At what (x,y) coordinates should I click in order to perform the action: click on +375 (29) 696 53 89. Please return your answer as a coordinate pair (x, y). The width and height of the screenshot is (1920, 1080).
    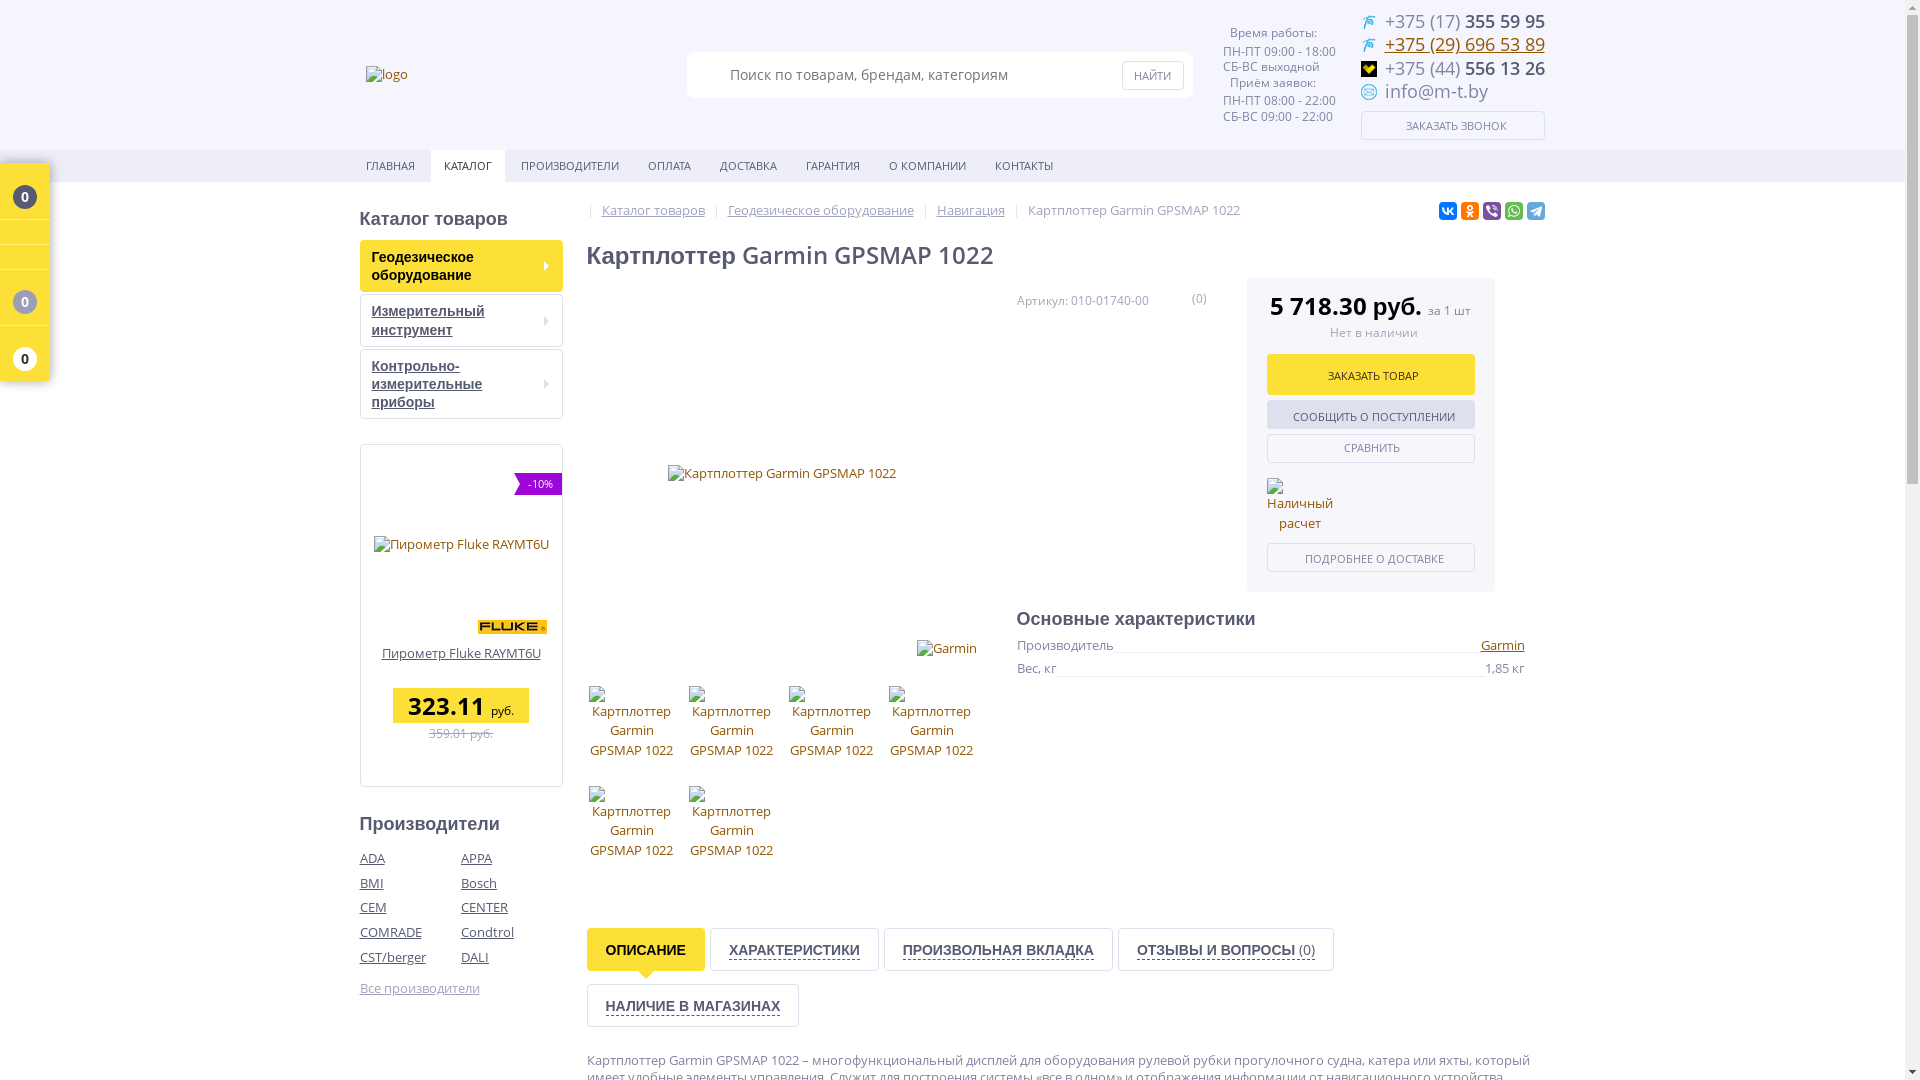
    Looking at the image, I should click on (1464, 44).